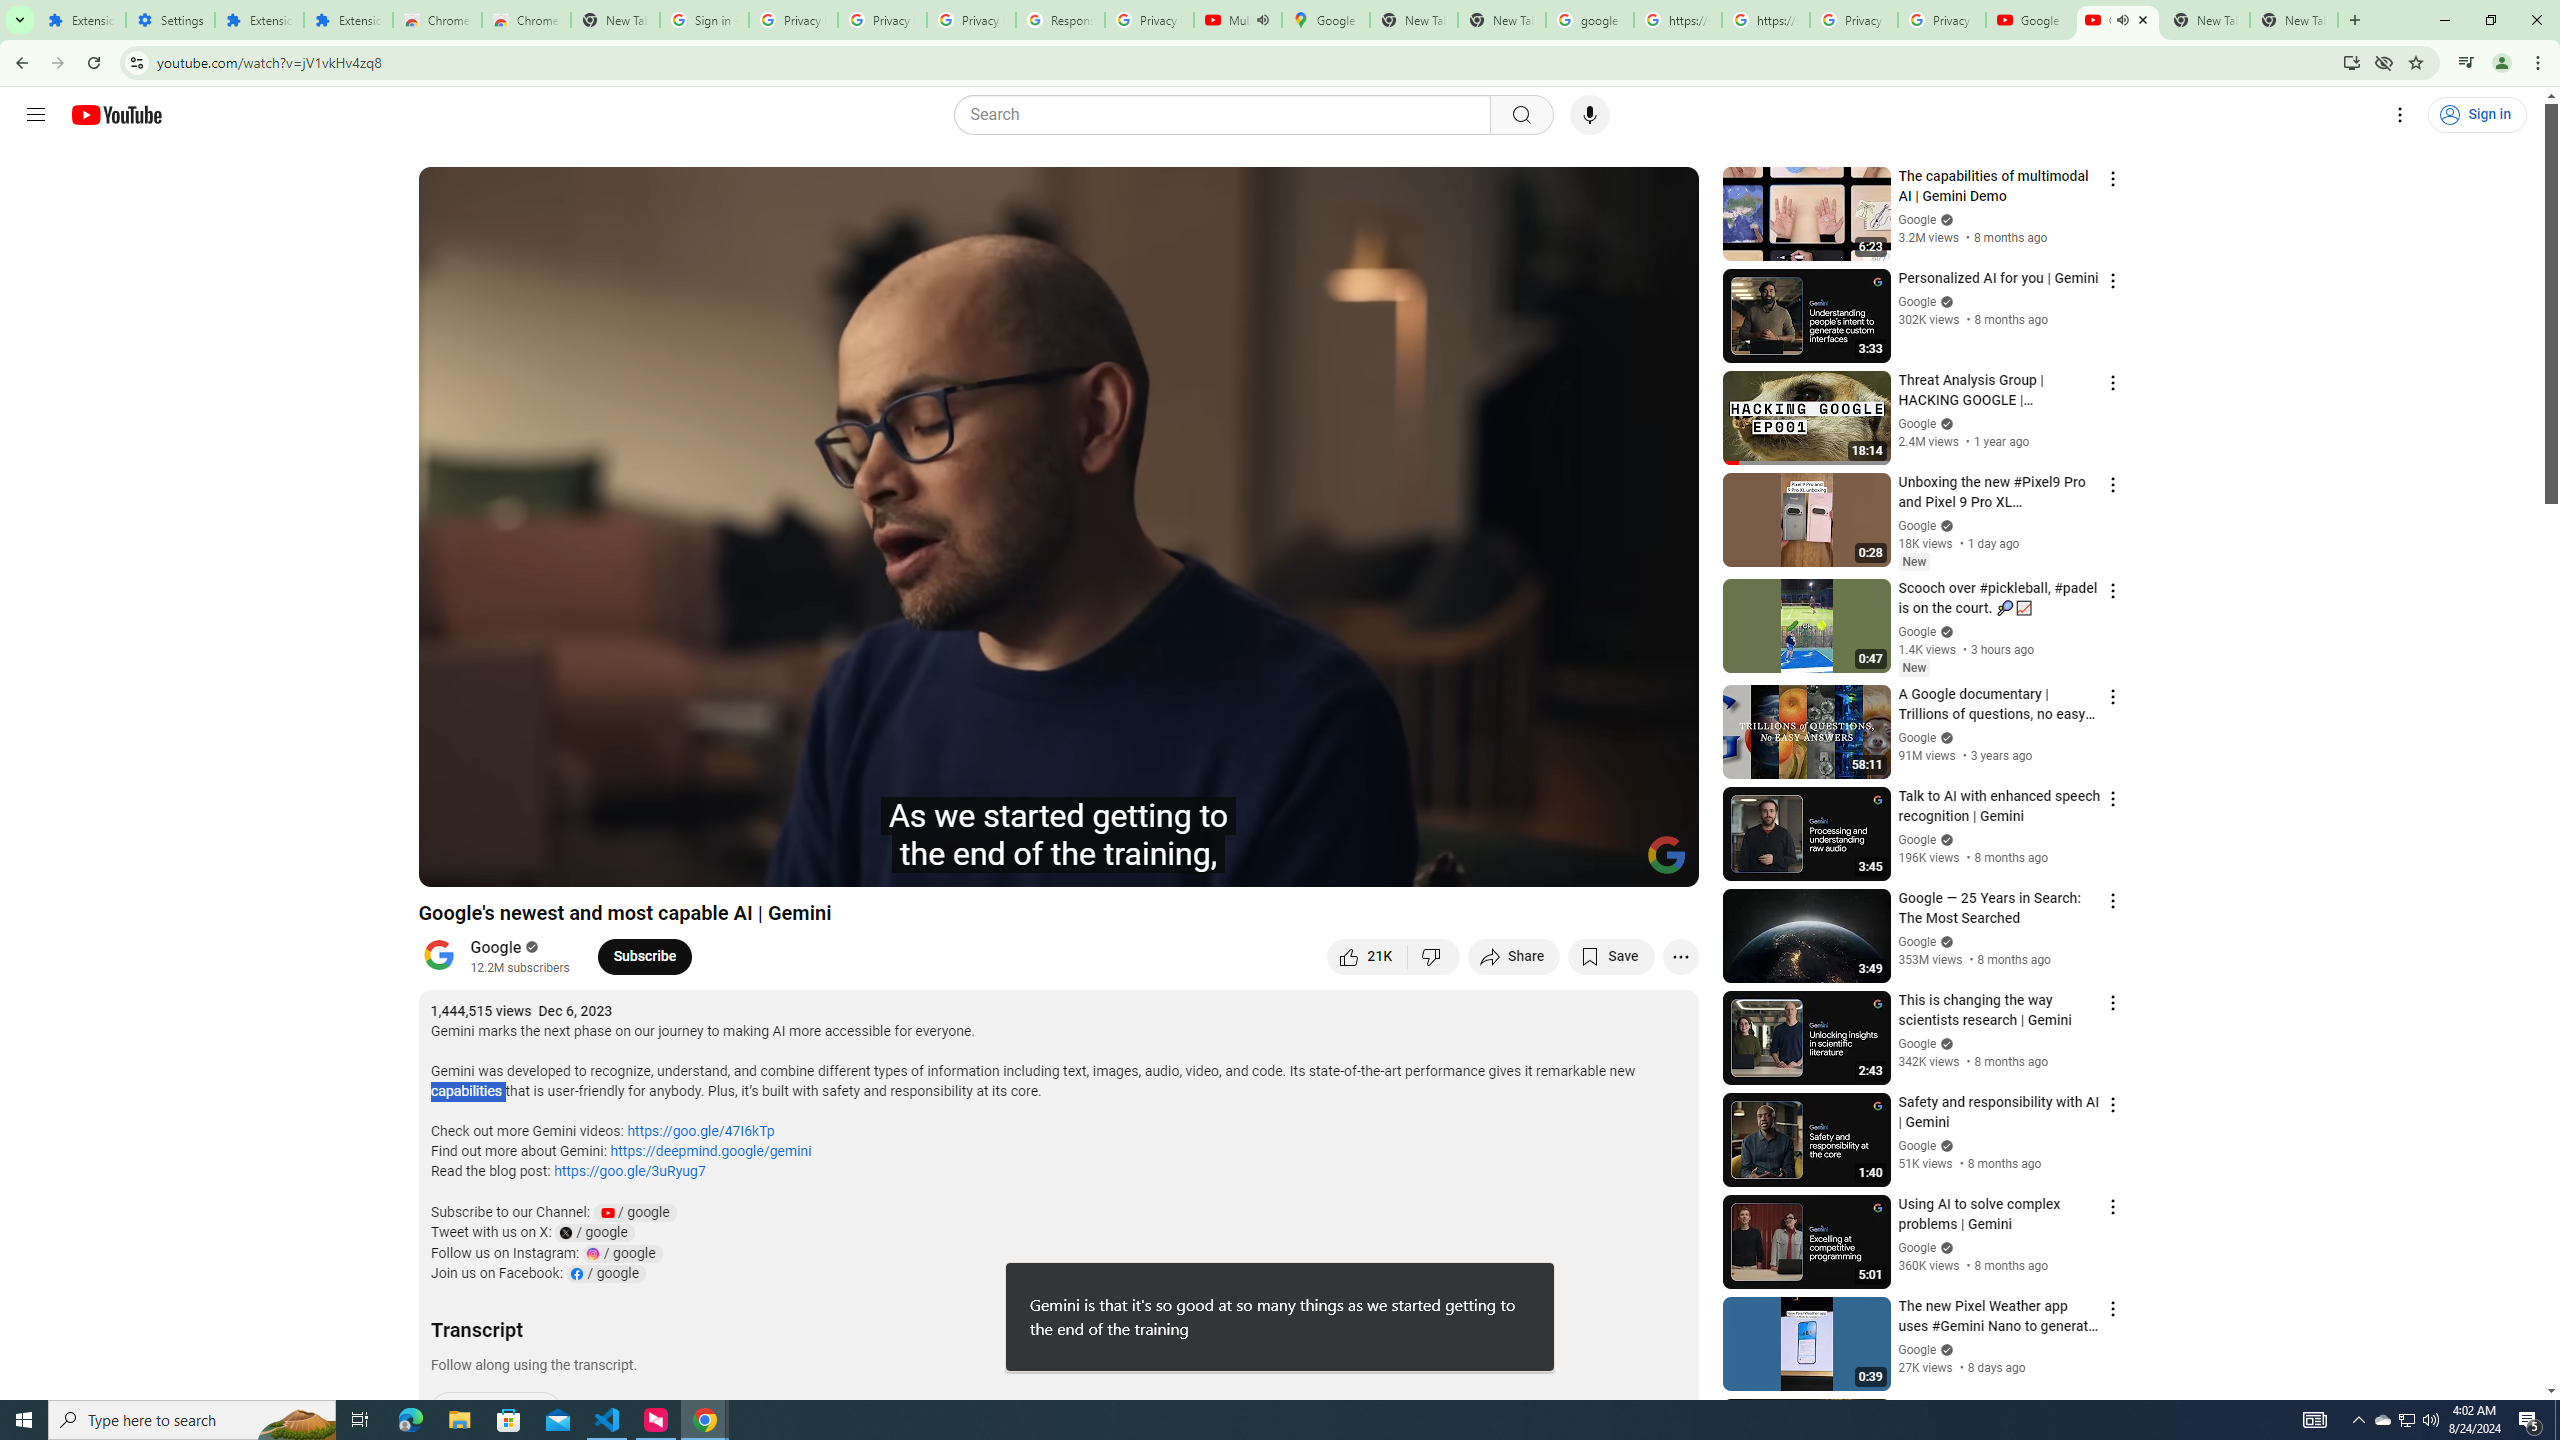 Image resolution: width=2560 pixels, height=1440 pixels. Describe the element at coordinates (116, 114) in the screenshot. I see `YouTube Home` at that location.